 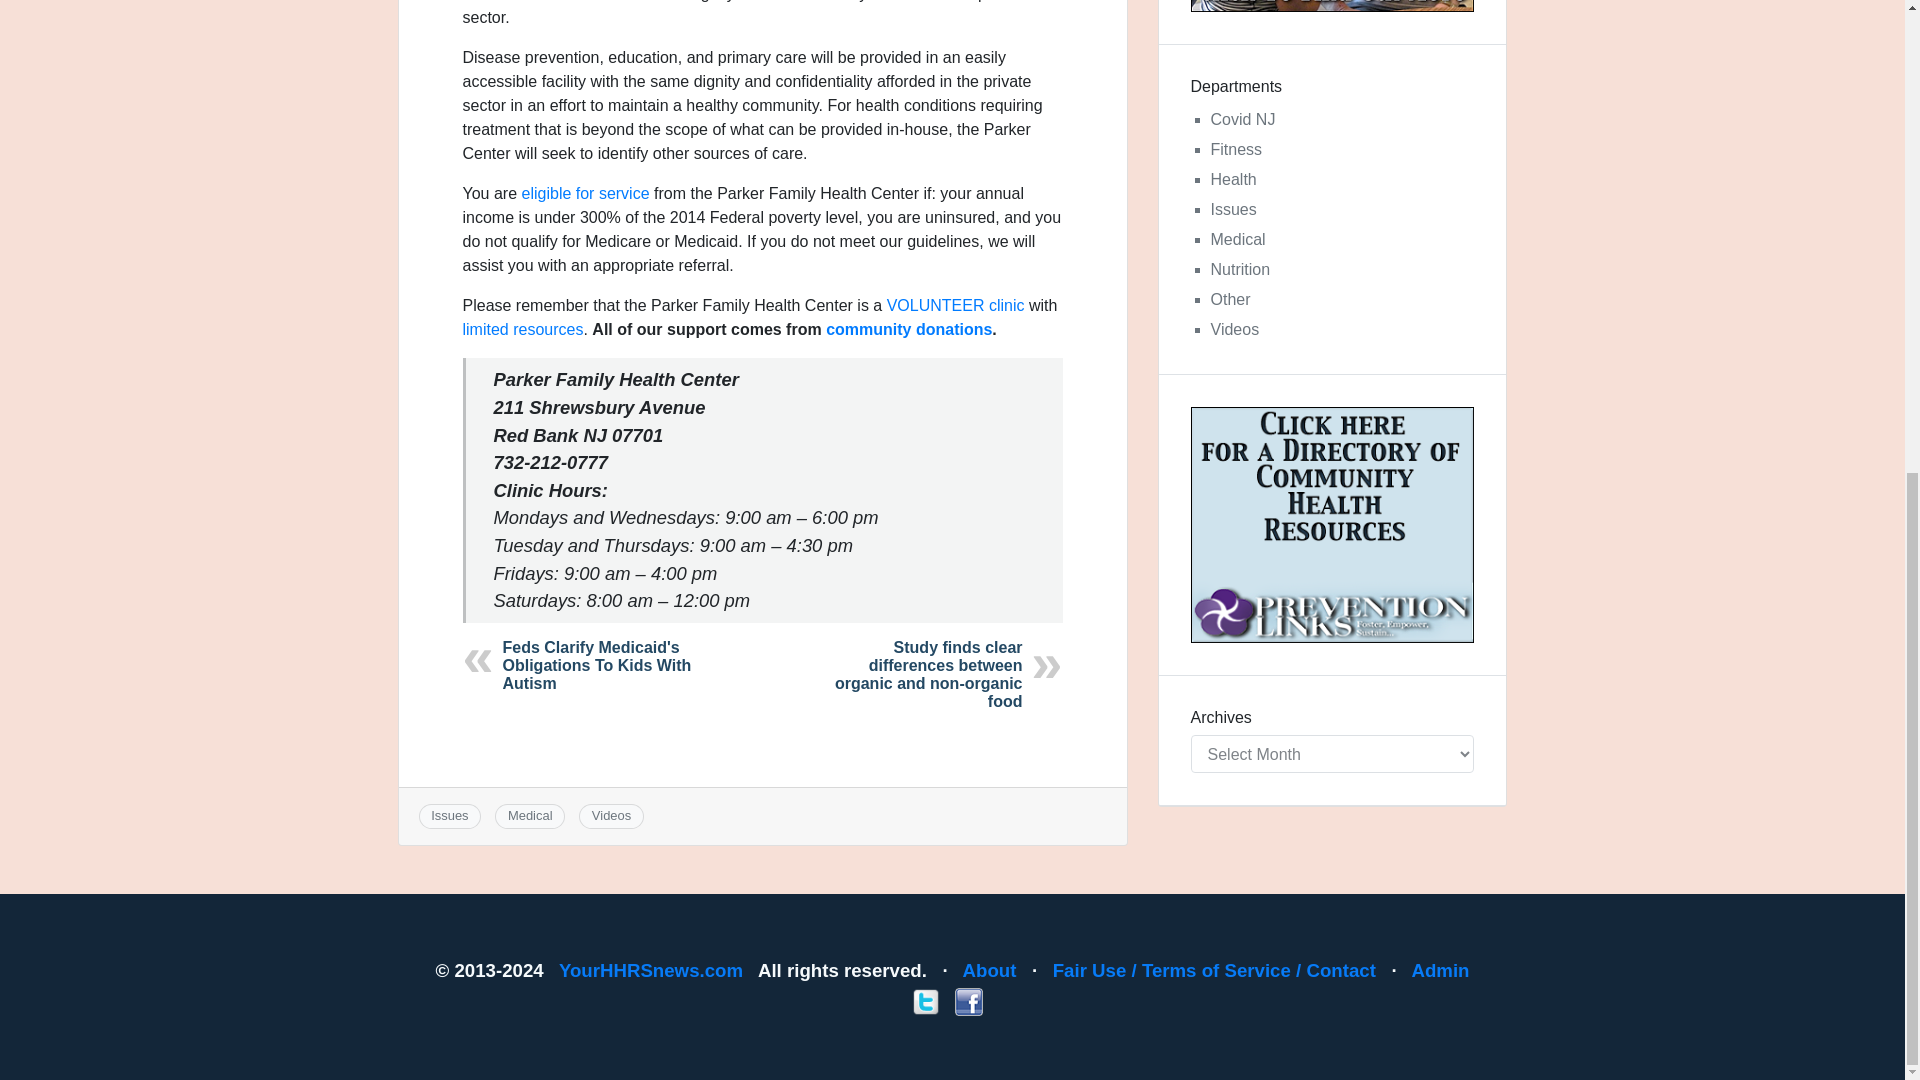 I want to click on Feds Clarify Medicaid's Obligations To Kids With Autism, so click(x=596, y=666).